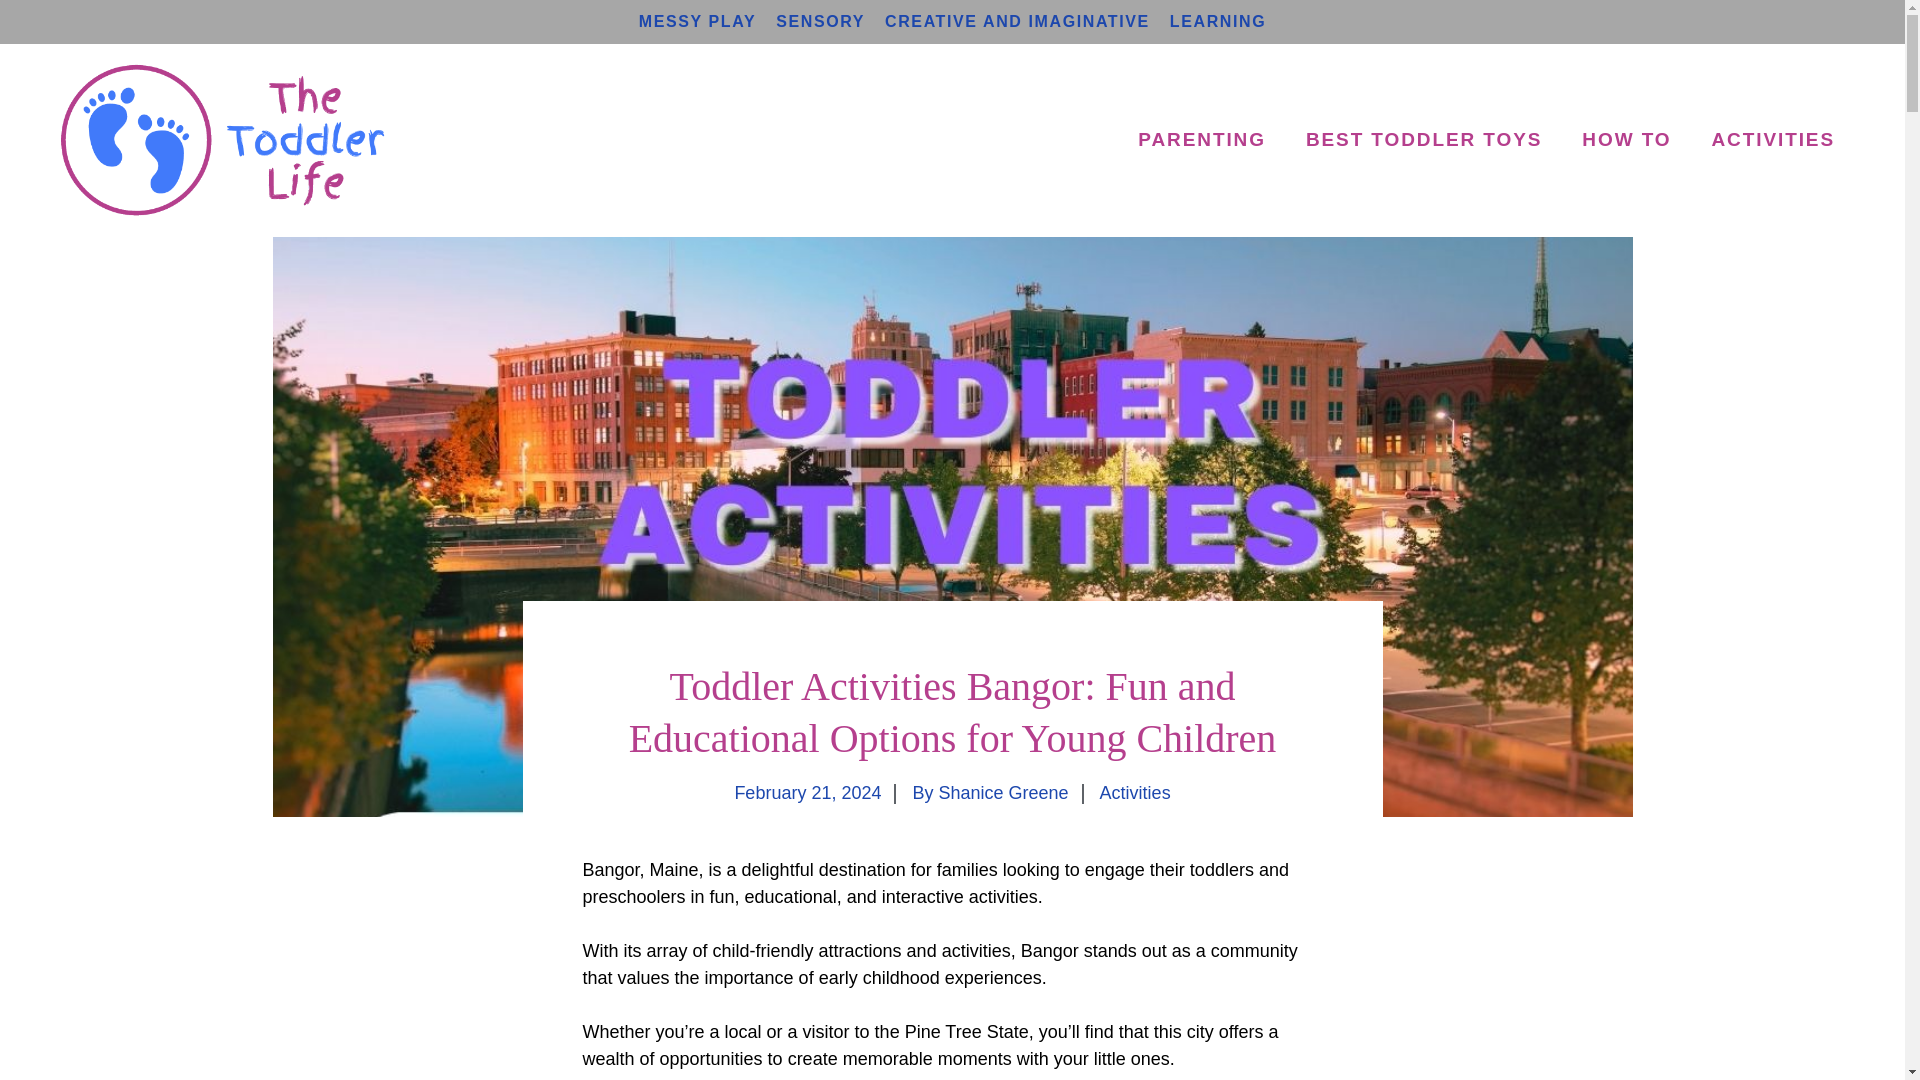  What do you see at coordinates (1772, 140) in the screenshot?
I see `ACTIVITIES` at bounding box center [1772, 140].